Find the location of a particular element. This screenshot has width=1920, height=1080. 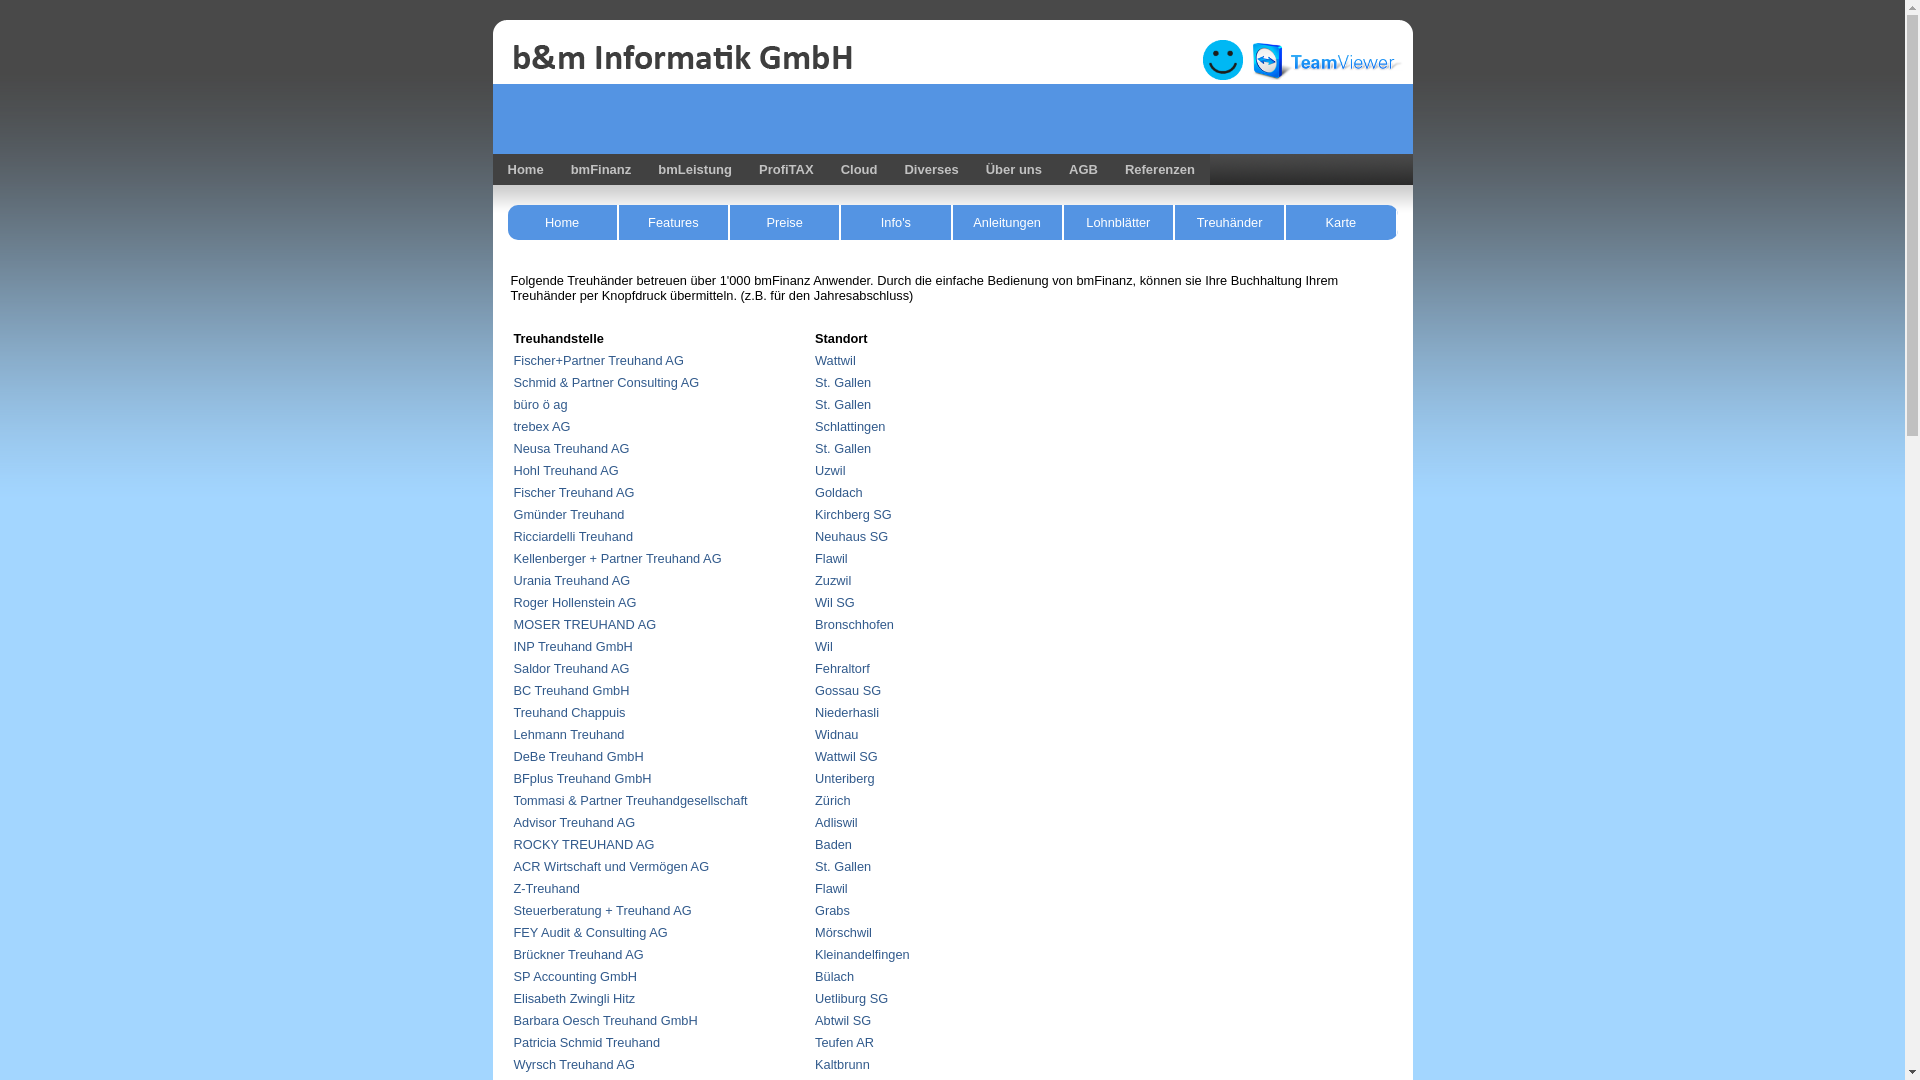

Fischer+Partner Treuhand AG is located at coordinates (599, 360).